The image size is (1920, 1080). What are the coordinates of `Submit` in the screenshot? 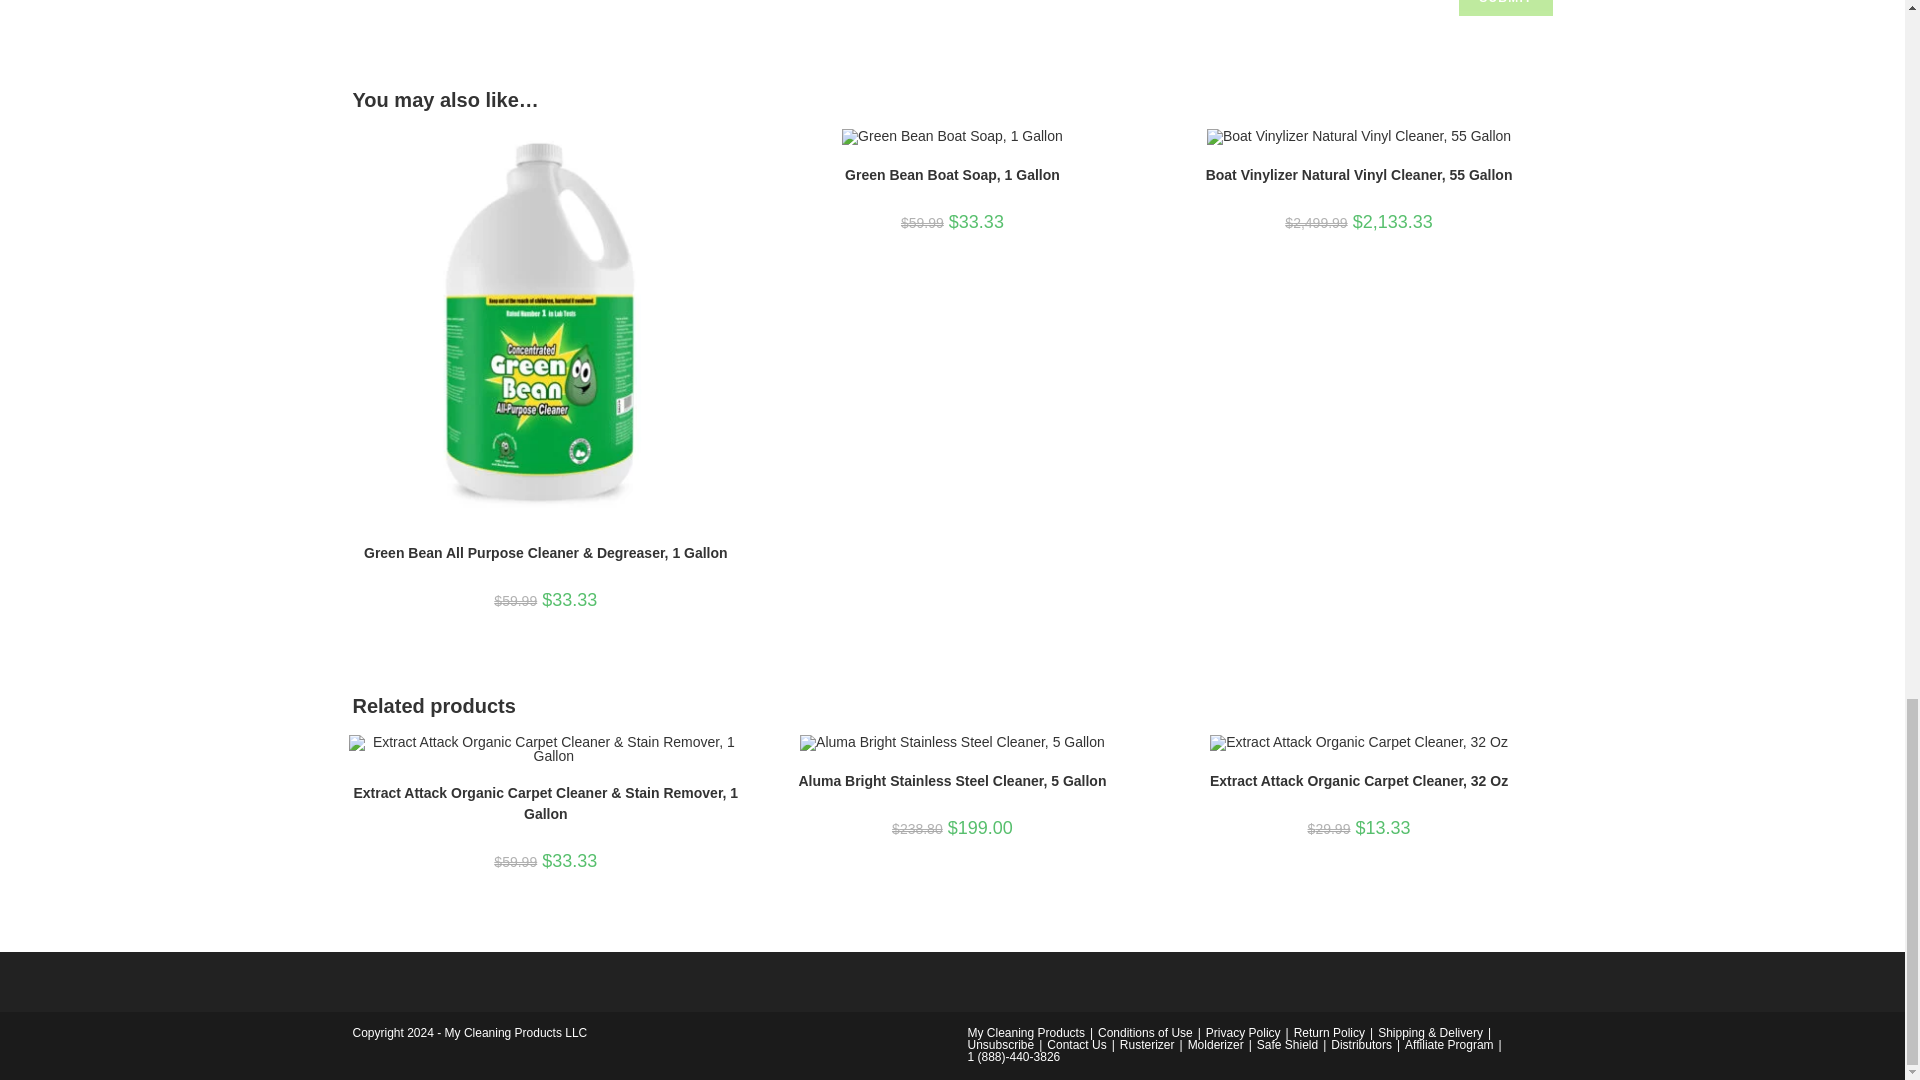 It's located at (1505, 8).